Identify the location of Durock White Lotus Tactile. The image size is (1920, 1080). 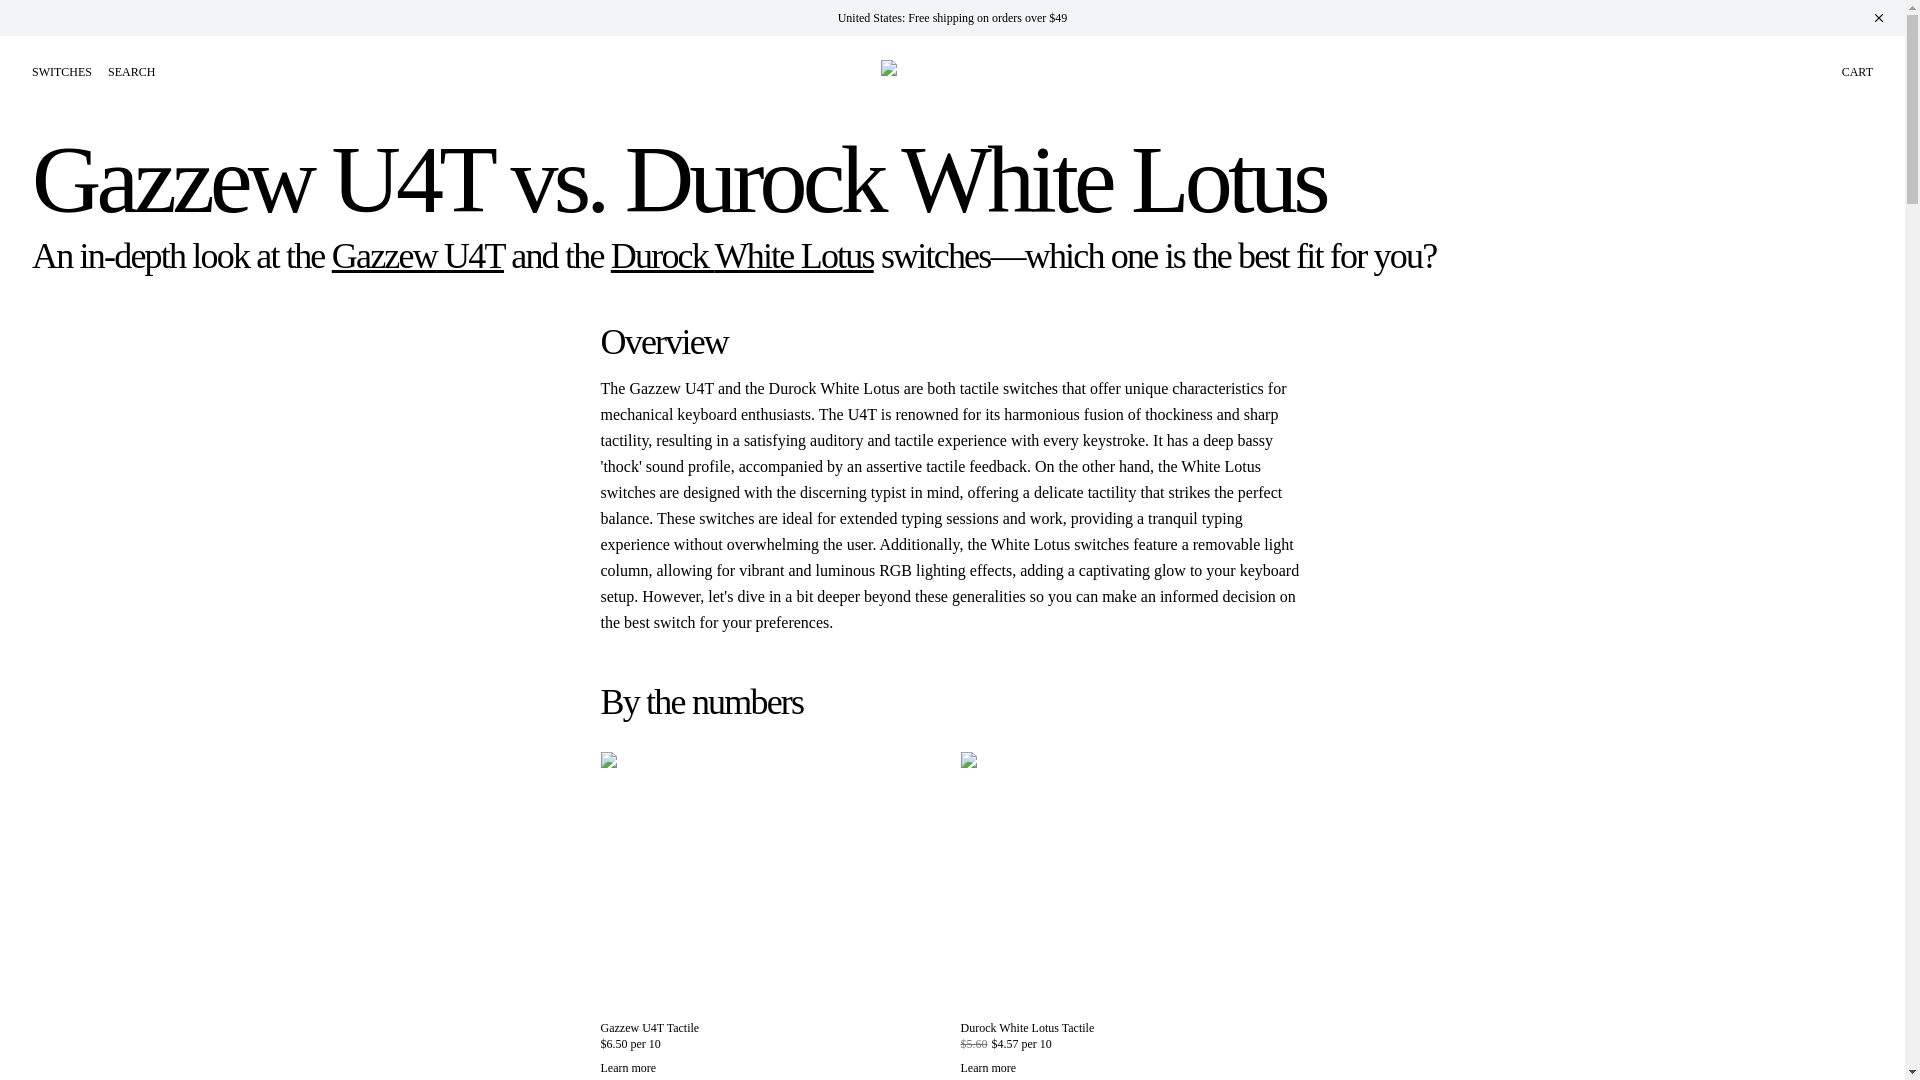
(1027, 1027).